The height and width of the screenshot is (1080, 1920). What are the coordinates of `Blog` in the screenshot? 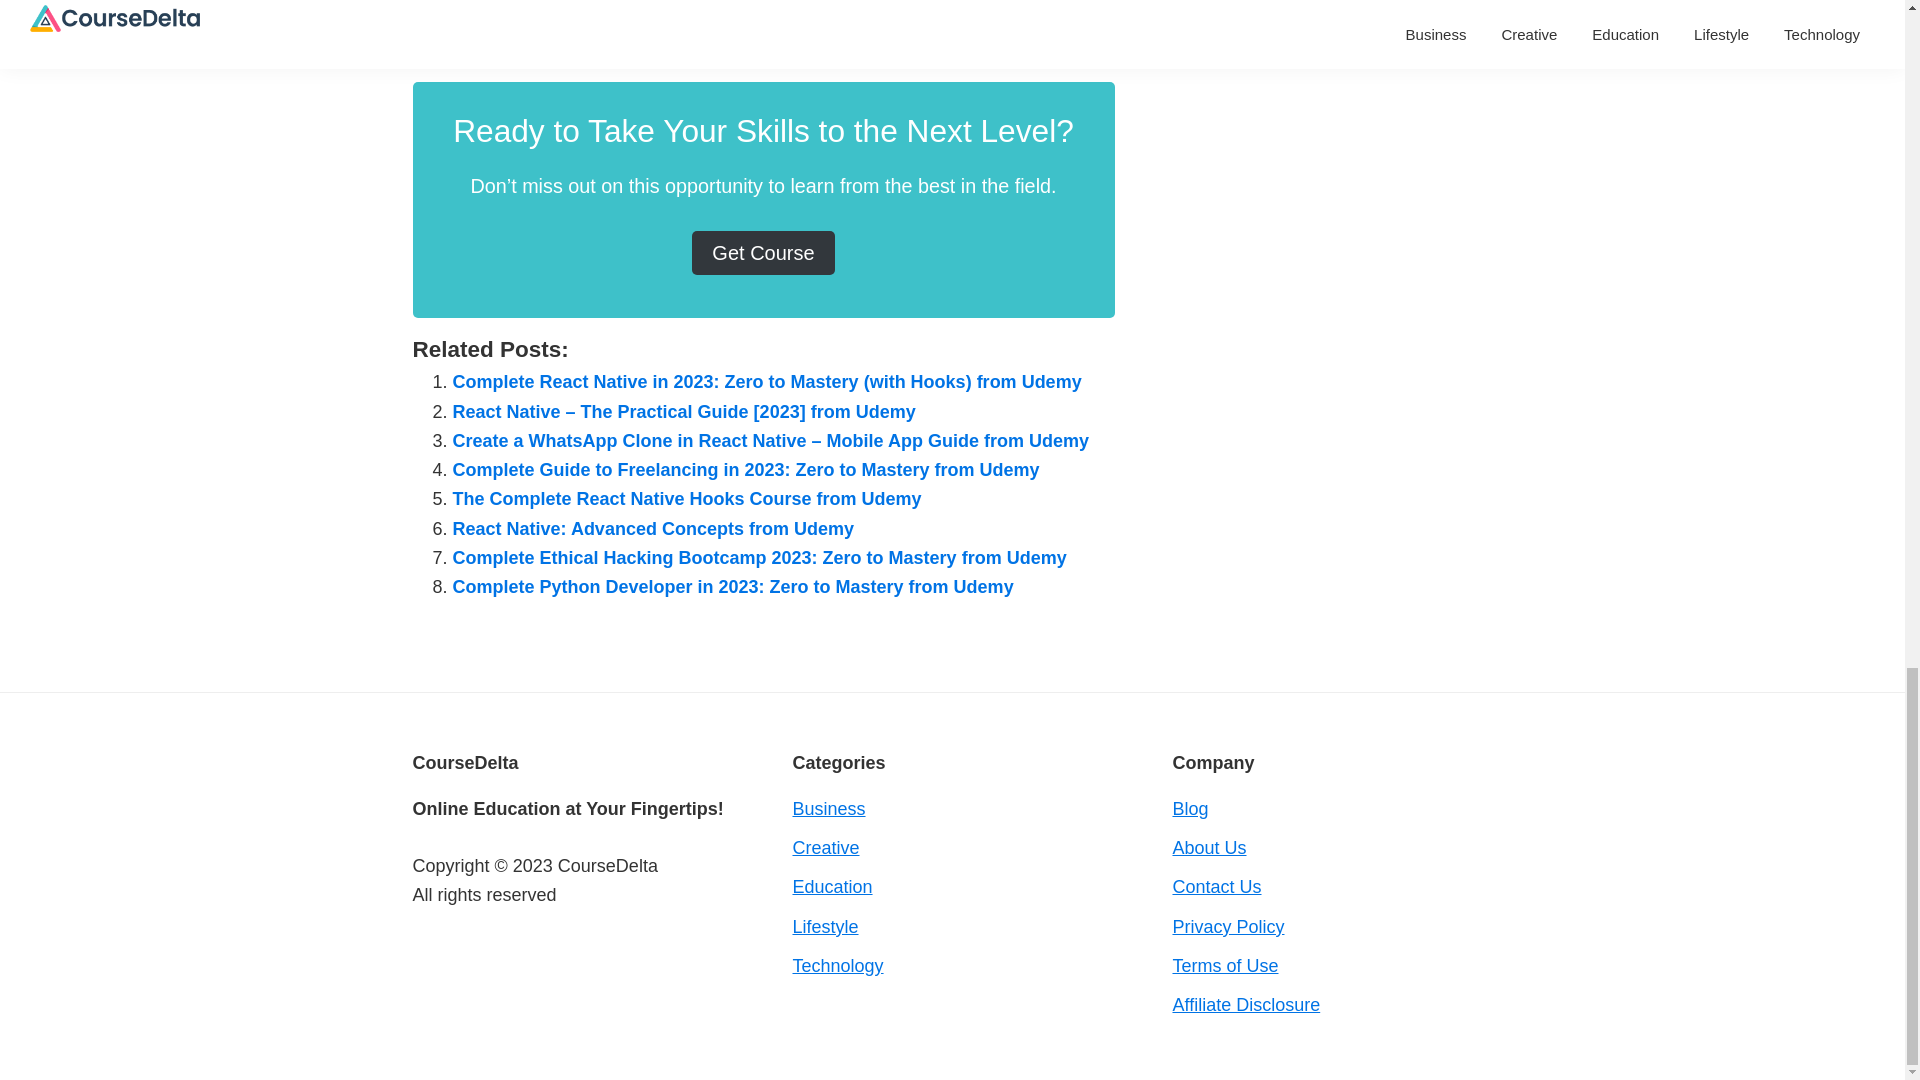 It's located at (1189, 808).